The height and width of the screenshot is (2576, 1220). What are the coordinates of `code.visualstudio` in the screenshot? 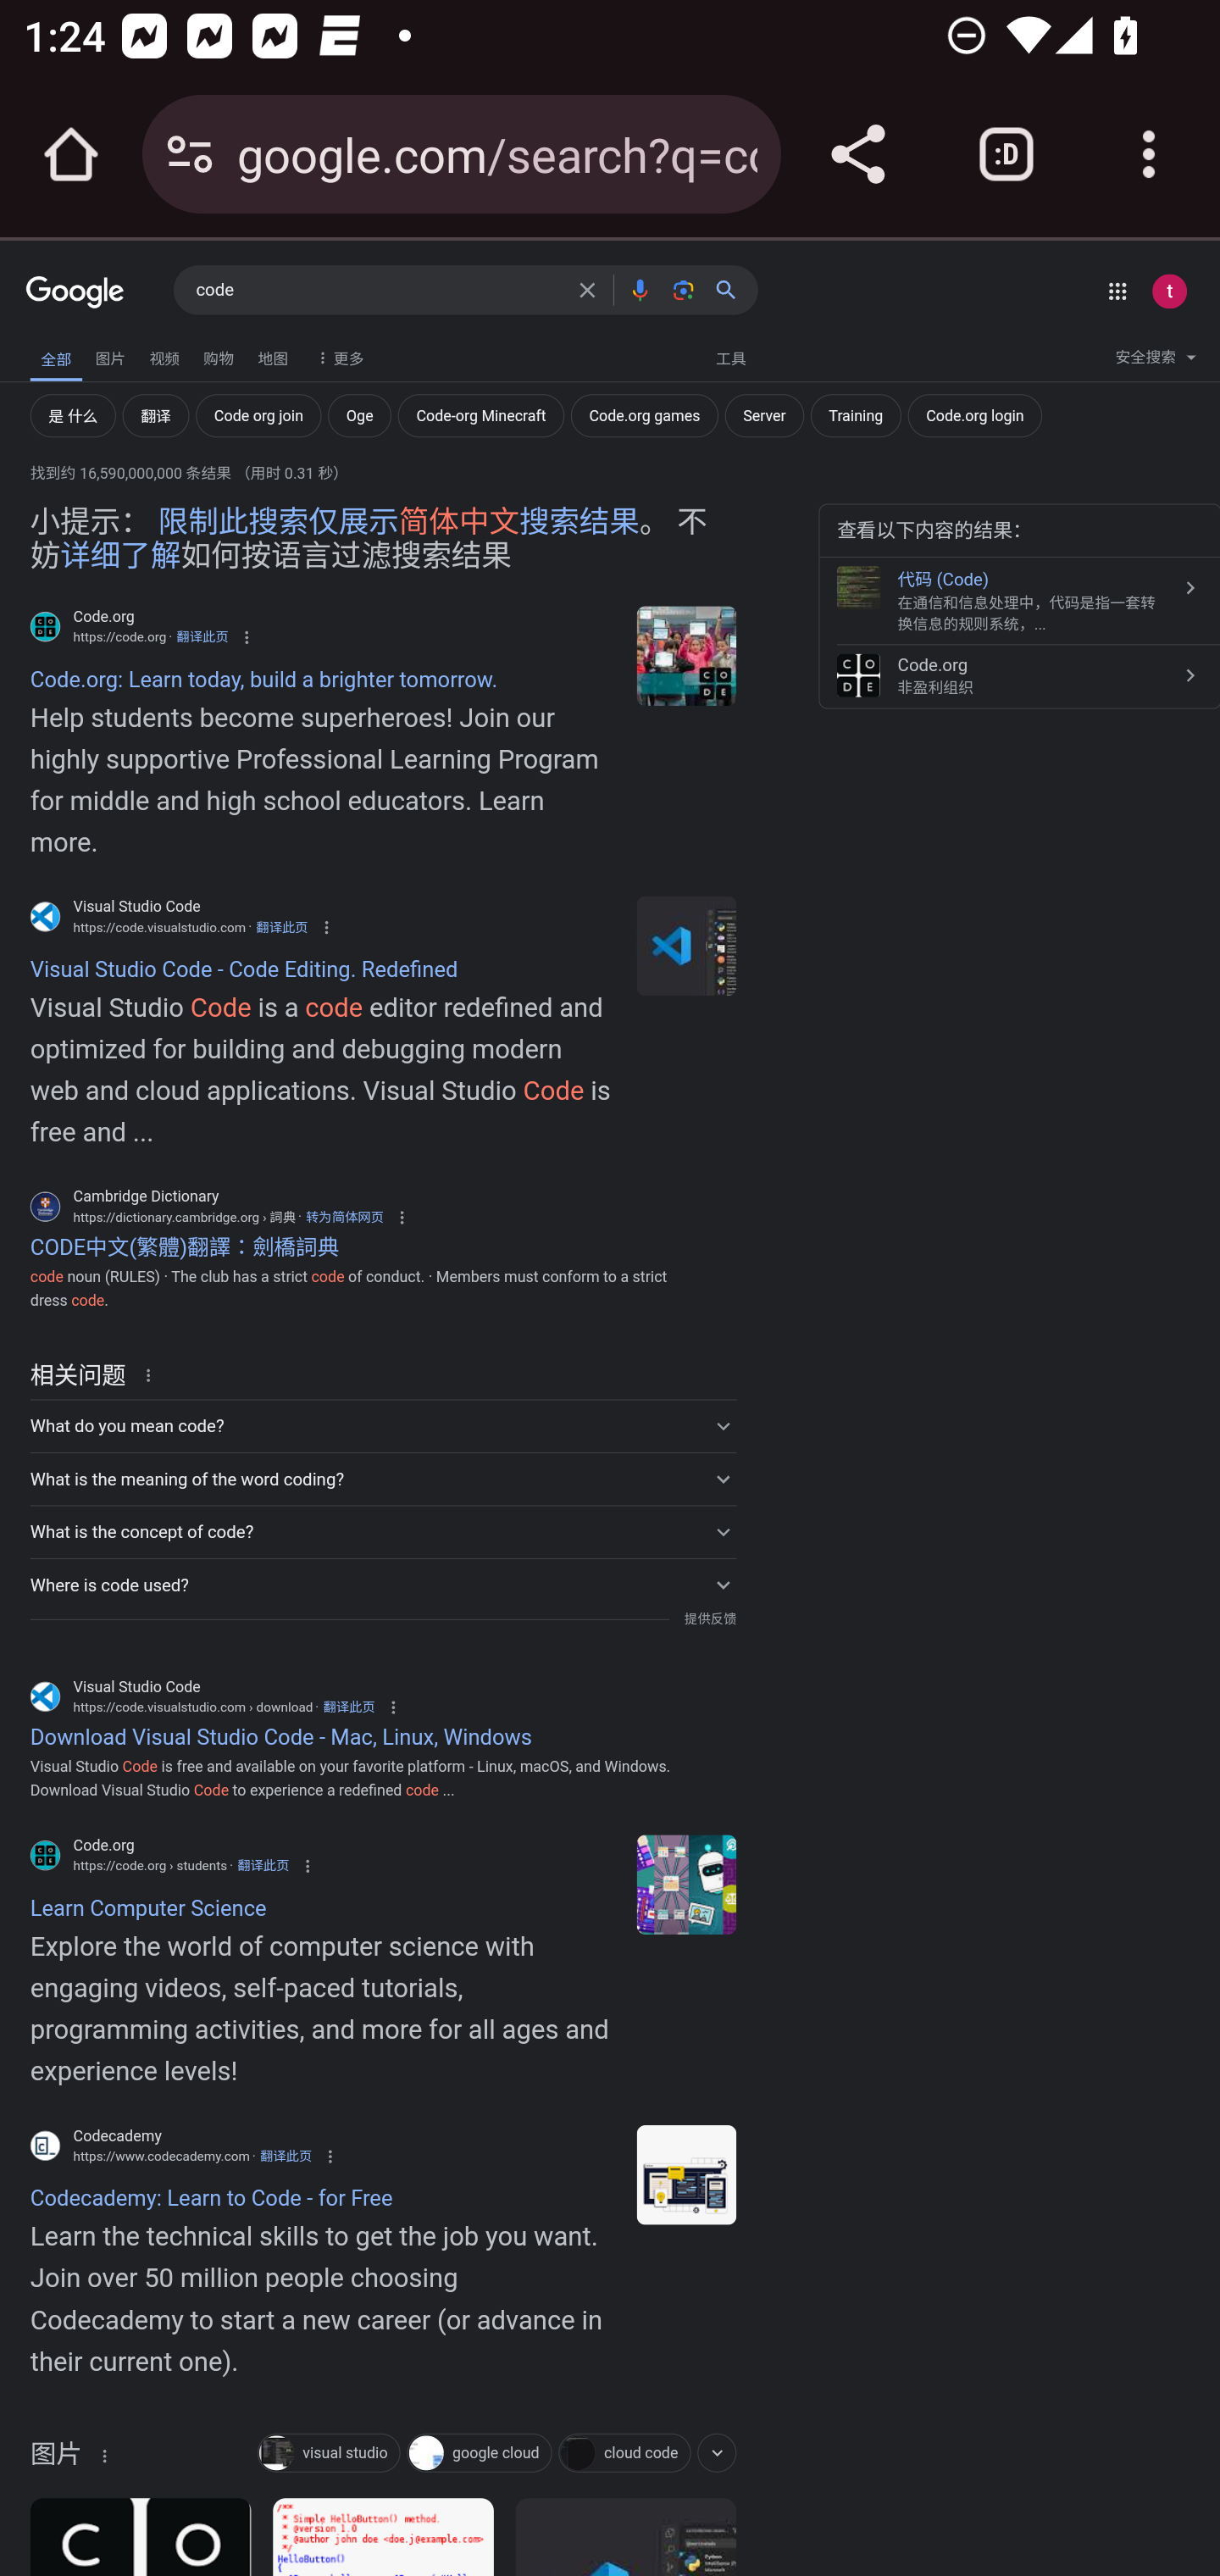 It's located at (686, 946).